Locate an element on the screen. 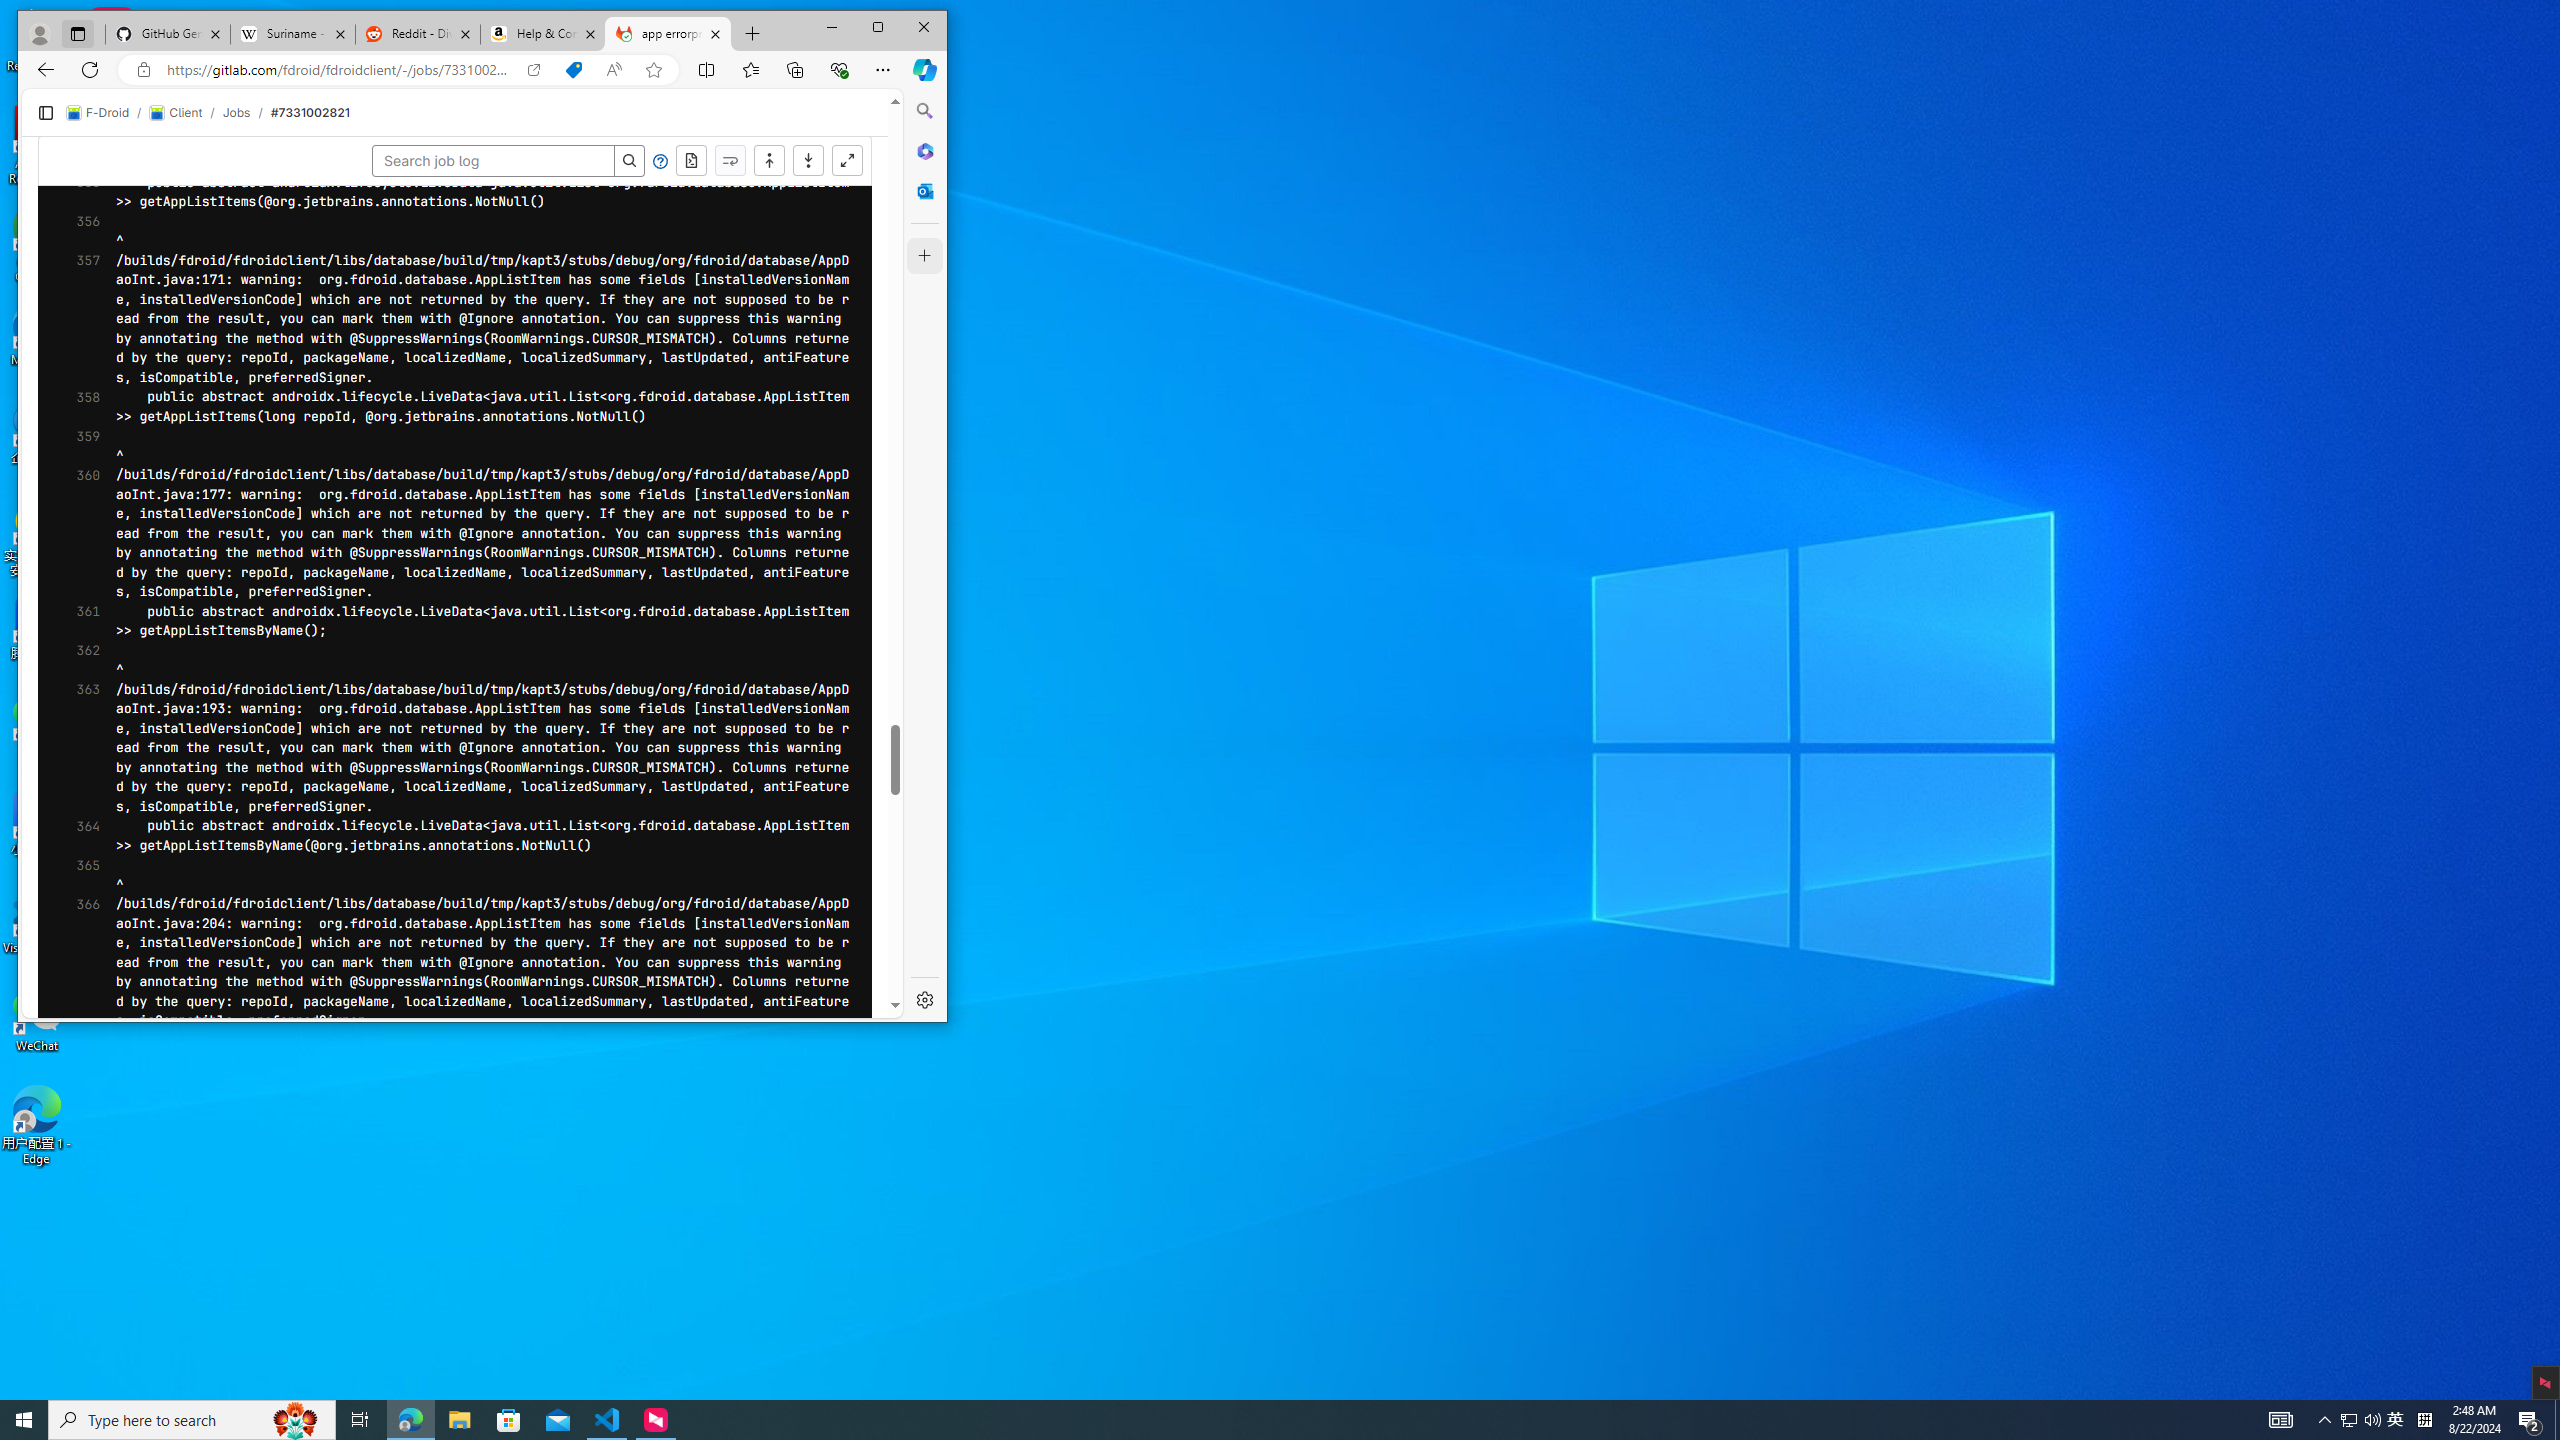 The image size is (2560, 1440). Microsoft Edge - 1 running window is located at coordinates (410, 1420).